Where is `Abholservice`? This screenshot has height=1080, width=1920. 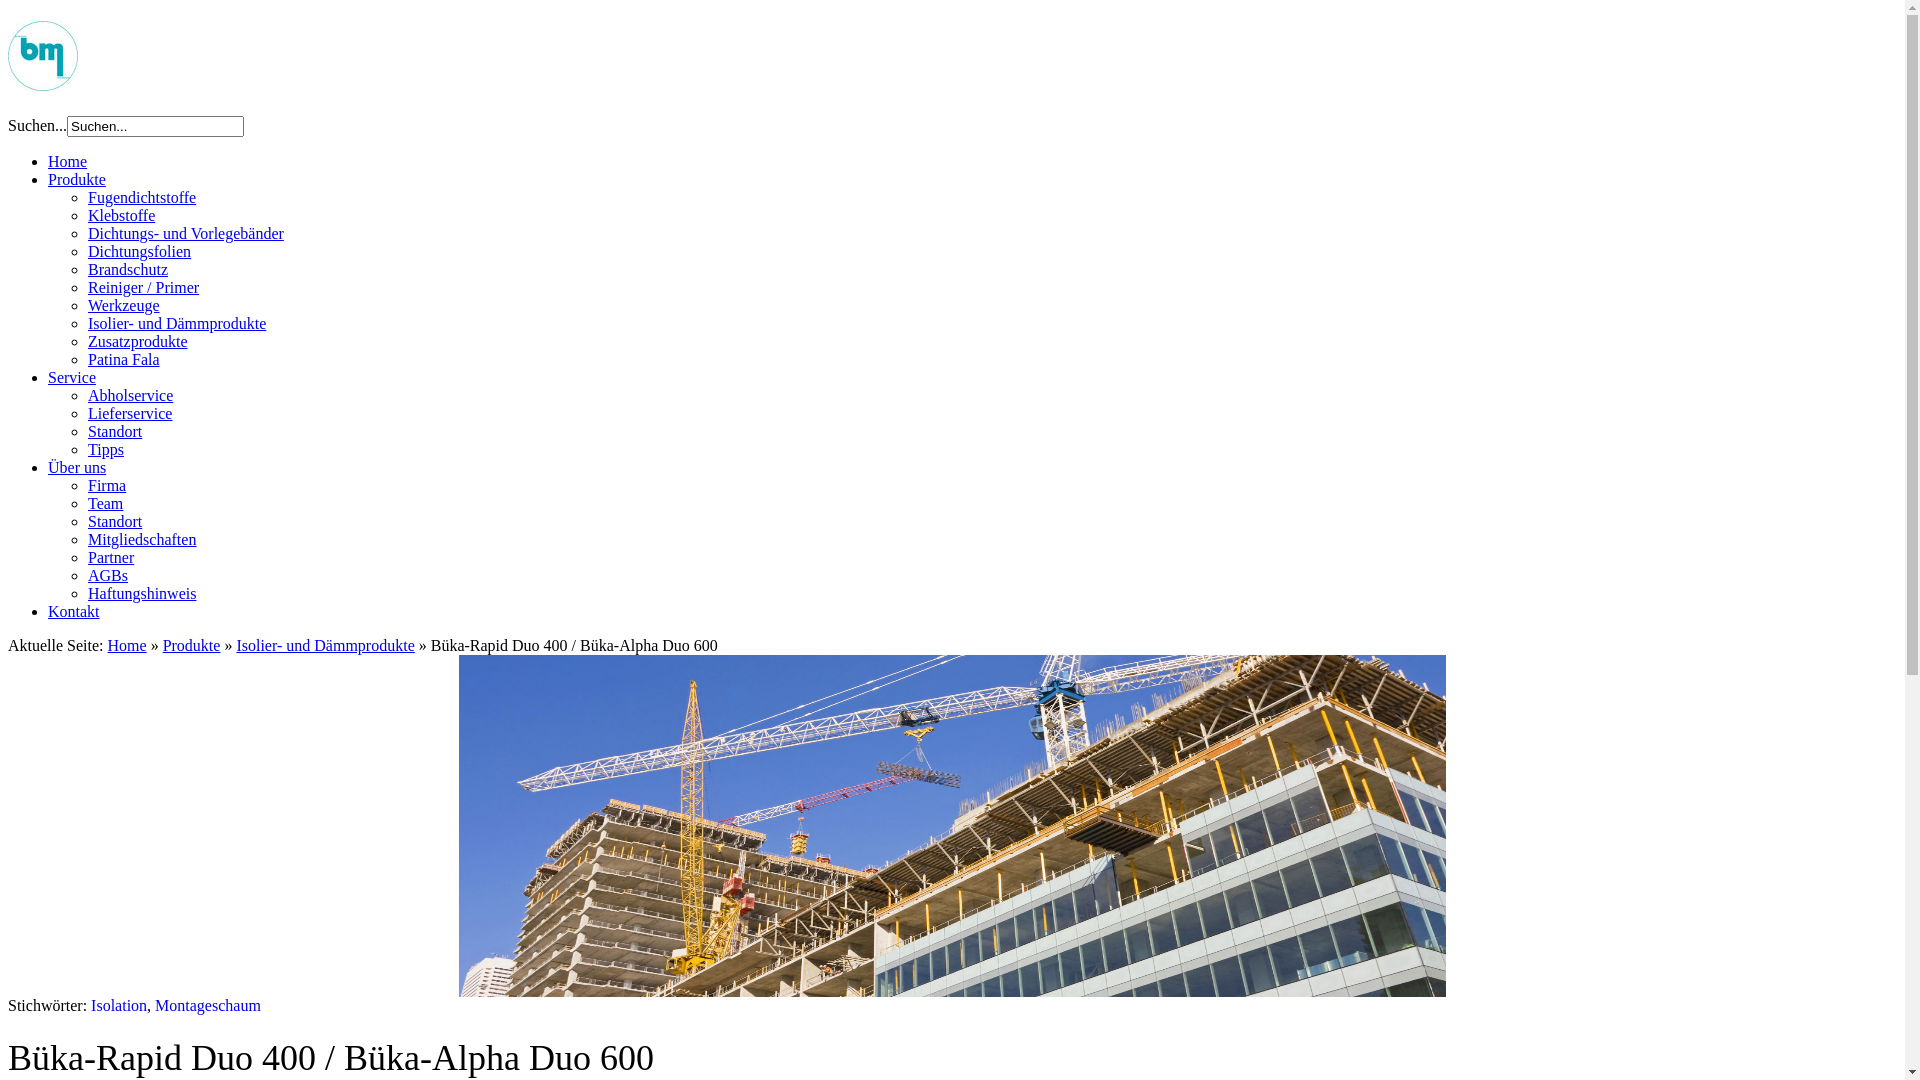
Abholservice is located at coordinates (130, 396).